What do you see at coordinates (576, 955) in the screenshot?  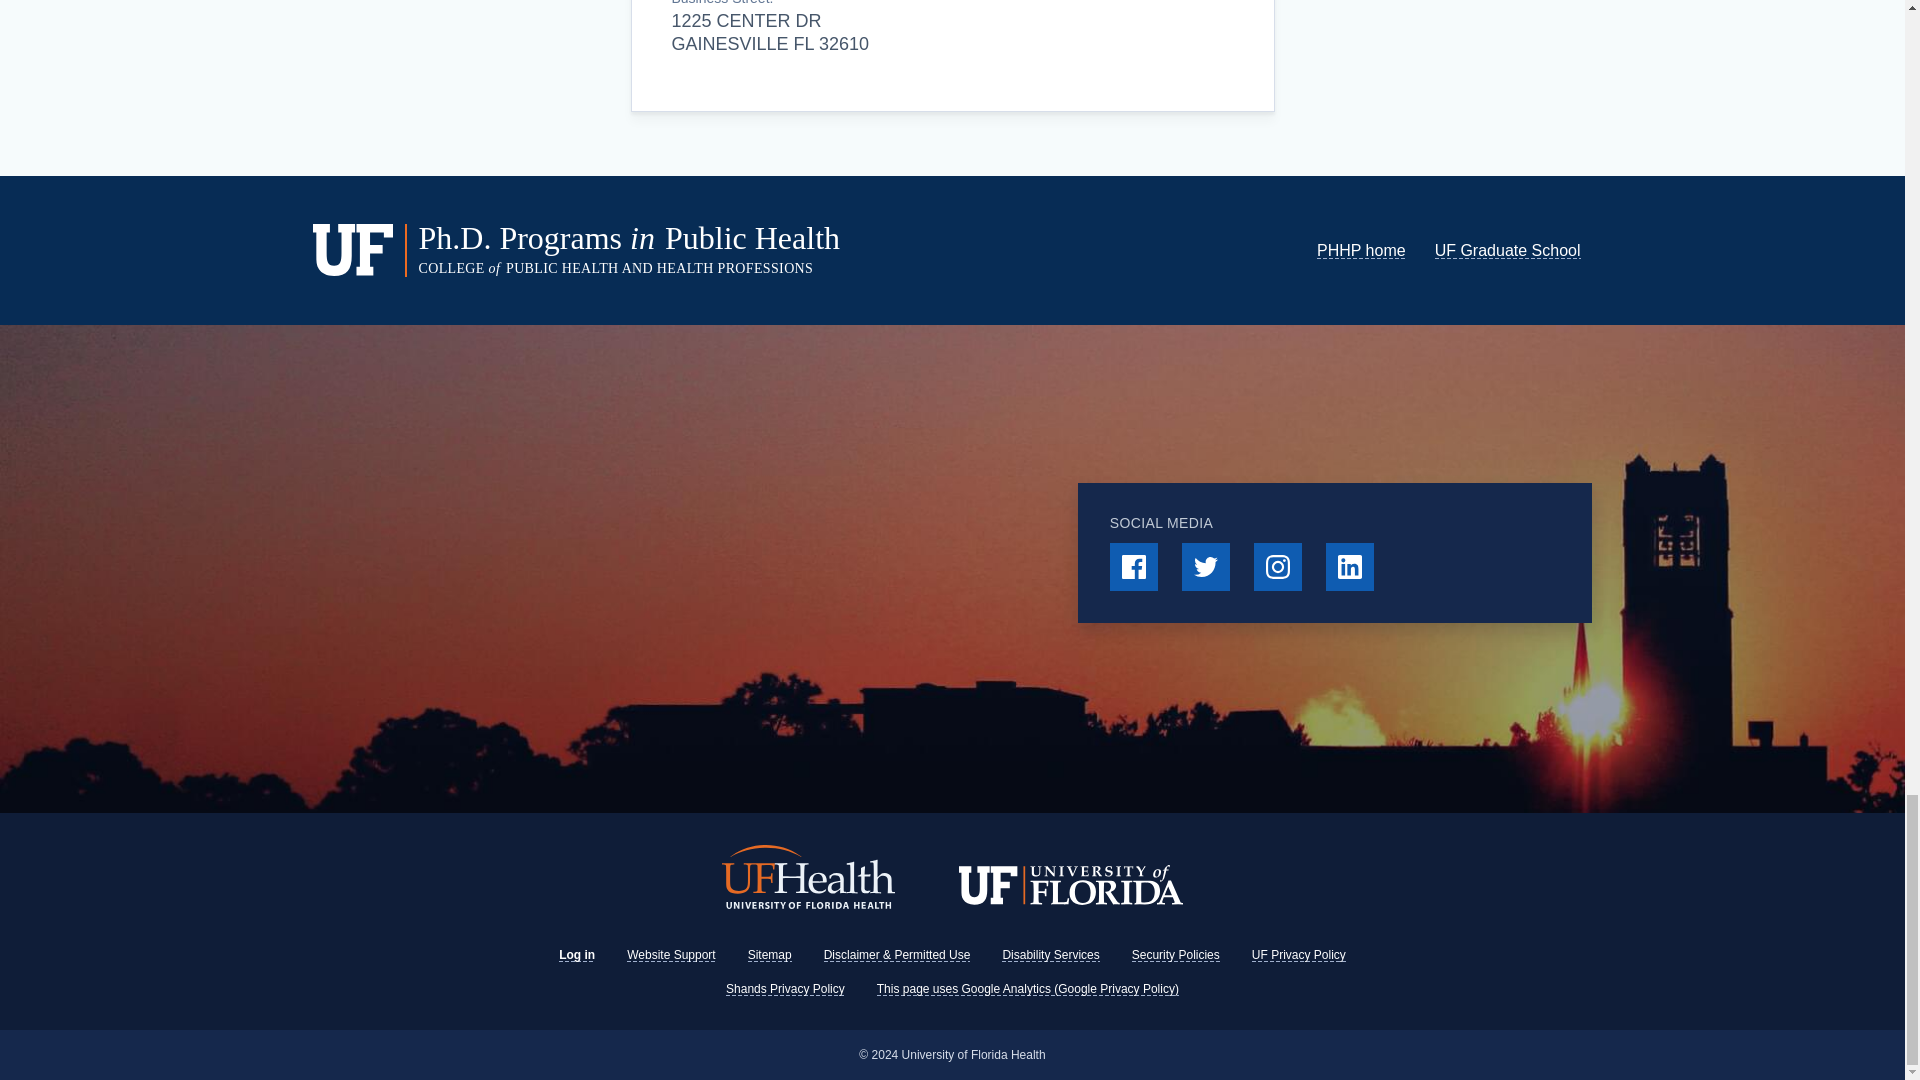 I see `Log in` at bounding box center [576, 955].